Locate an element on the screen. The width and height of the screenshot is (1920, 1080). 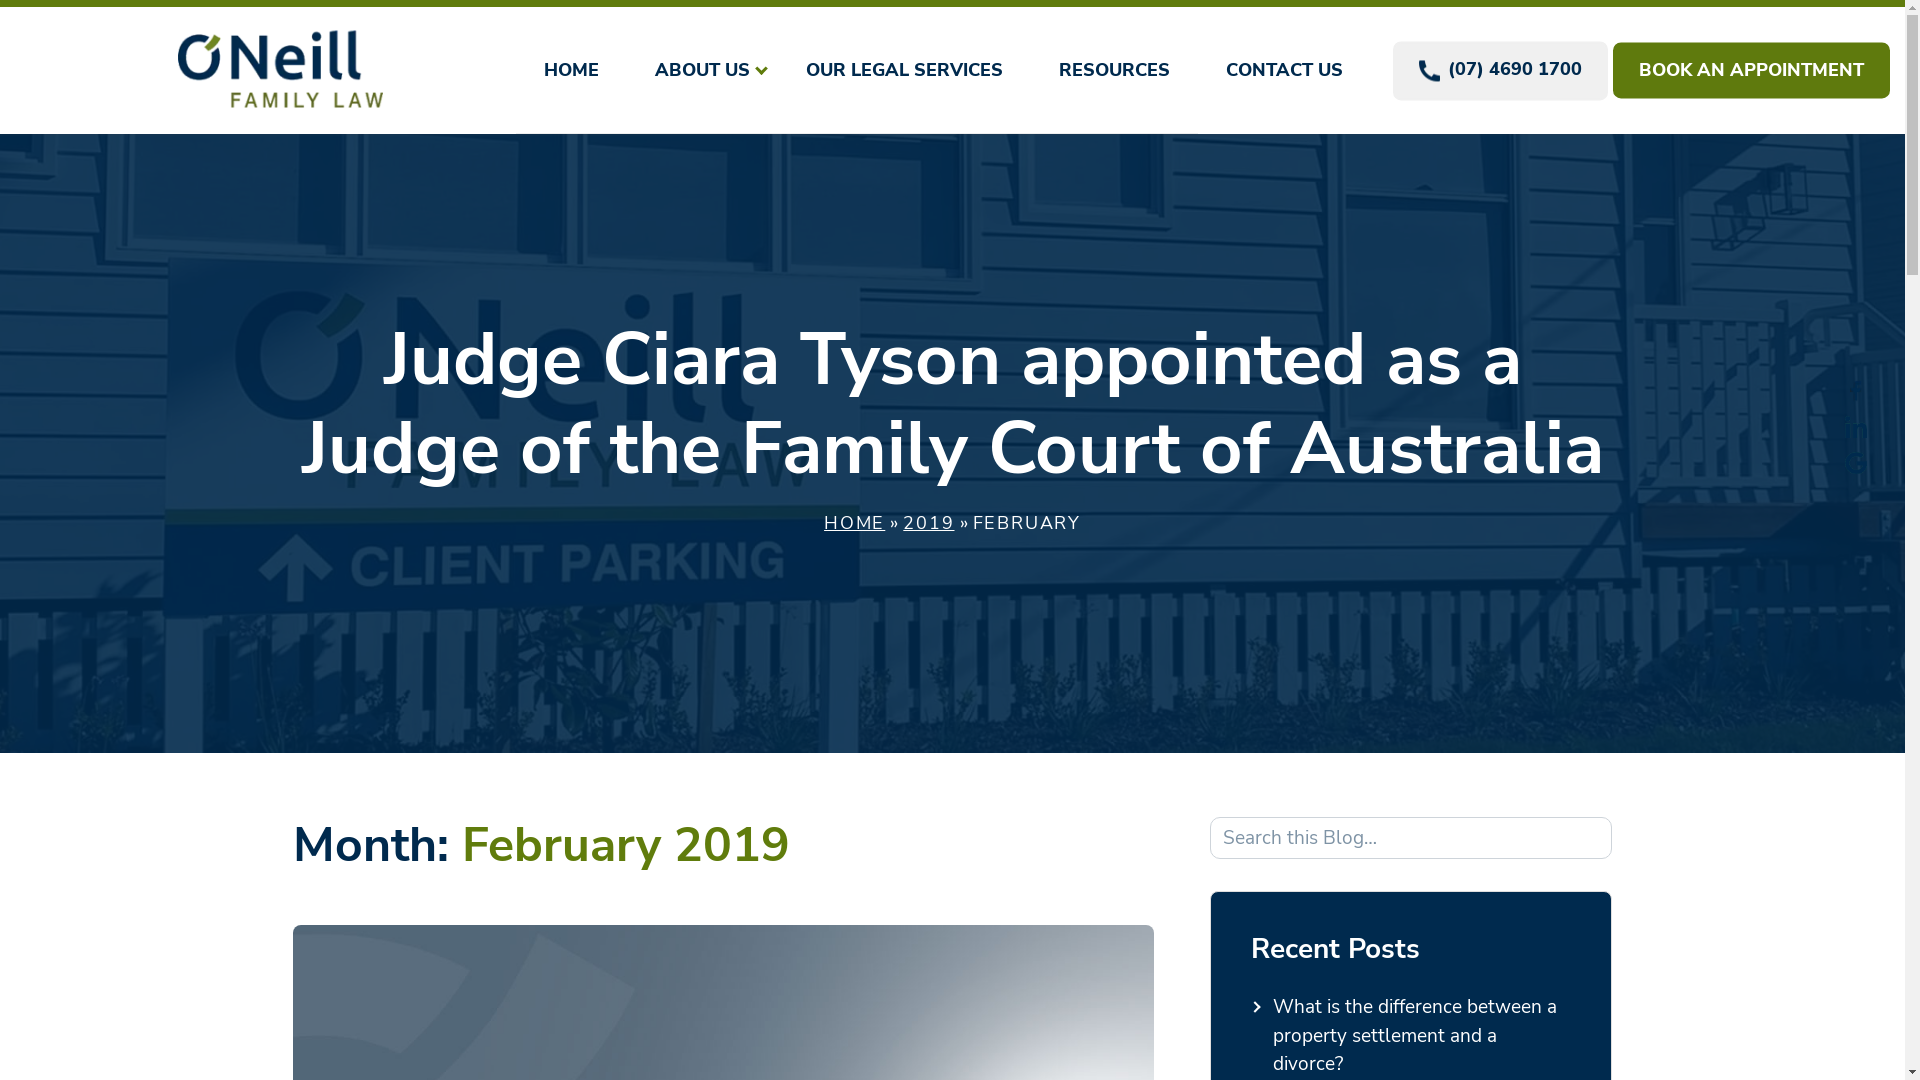
2019 is located at coordinates (928, 524).